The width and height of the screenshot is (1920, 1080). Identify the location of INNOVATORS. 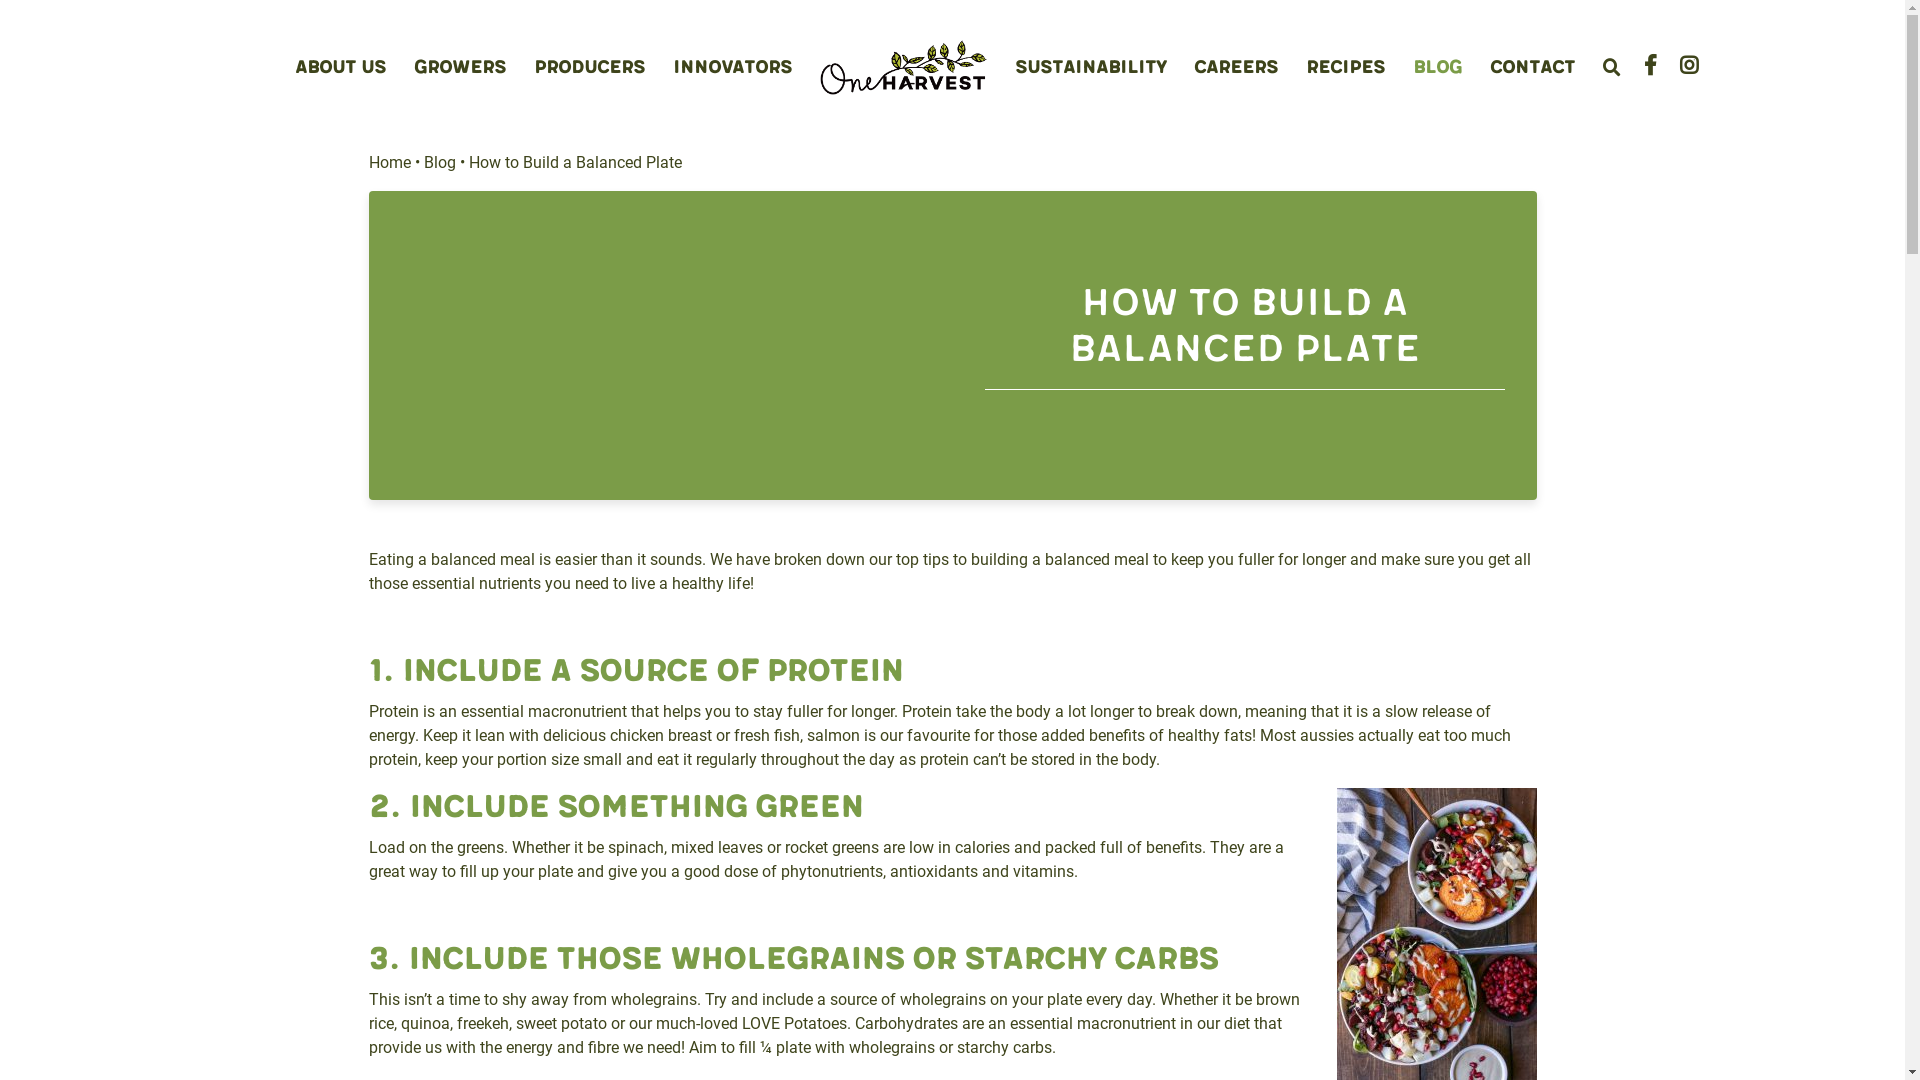
(732, 68).